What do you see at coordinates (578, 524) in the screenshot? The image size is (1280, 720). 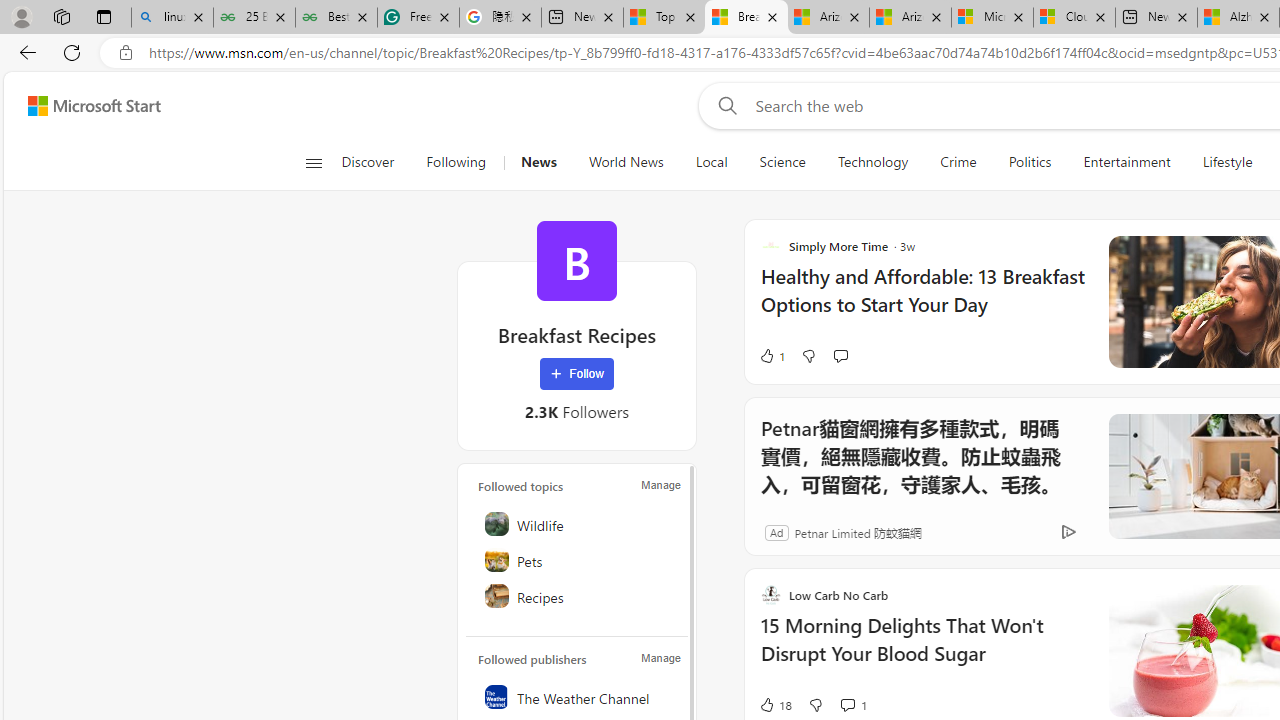 I see `Wildlife` at bounding box center [578, 524].